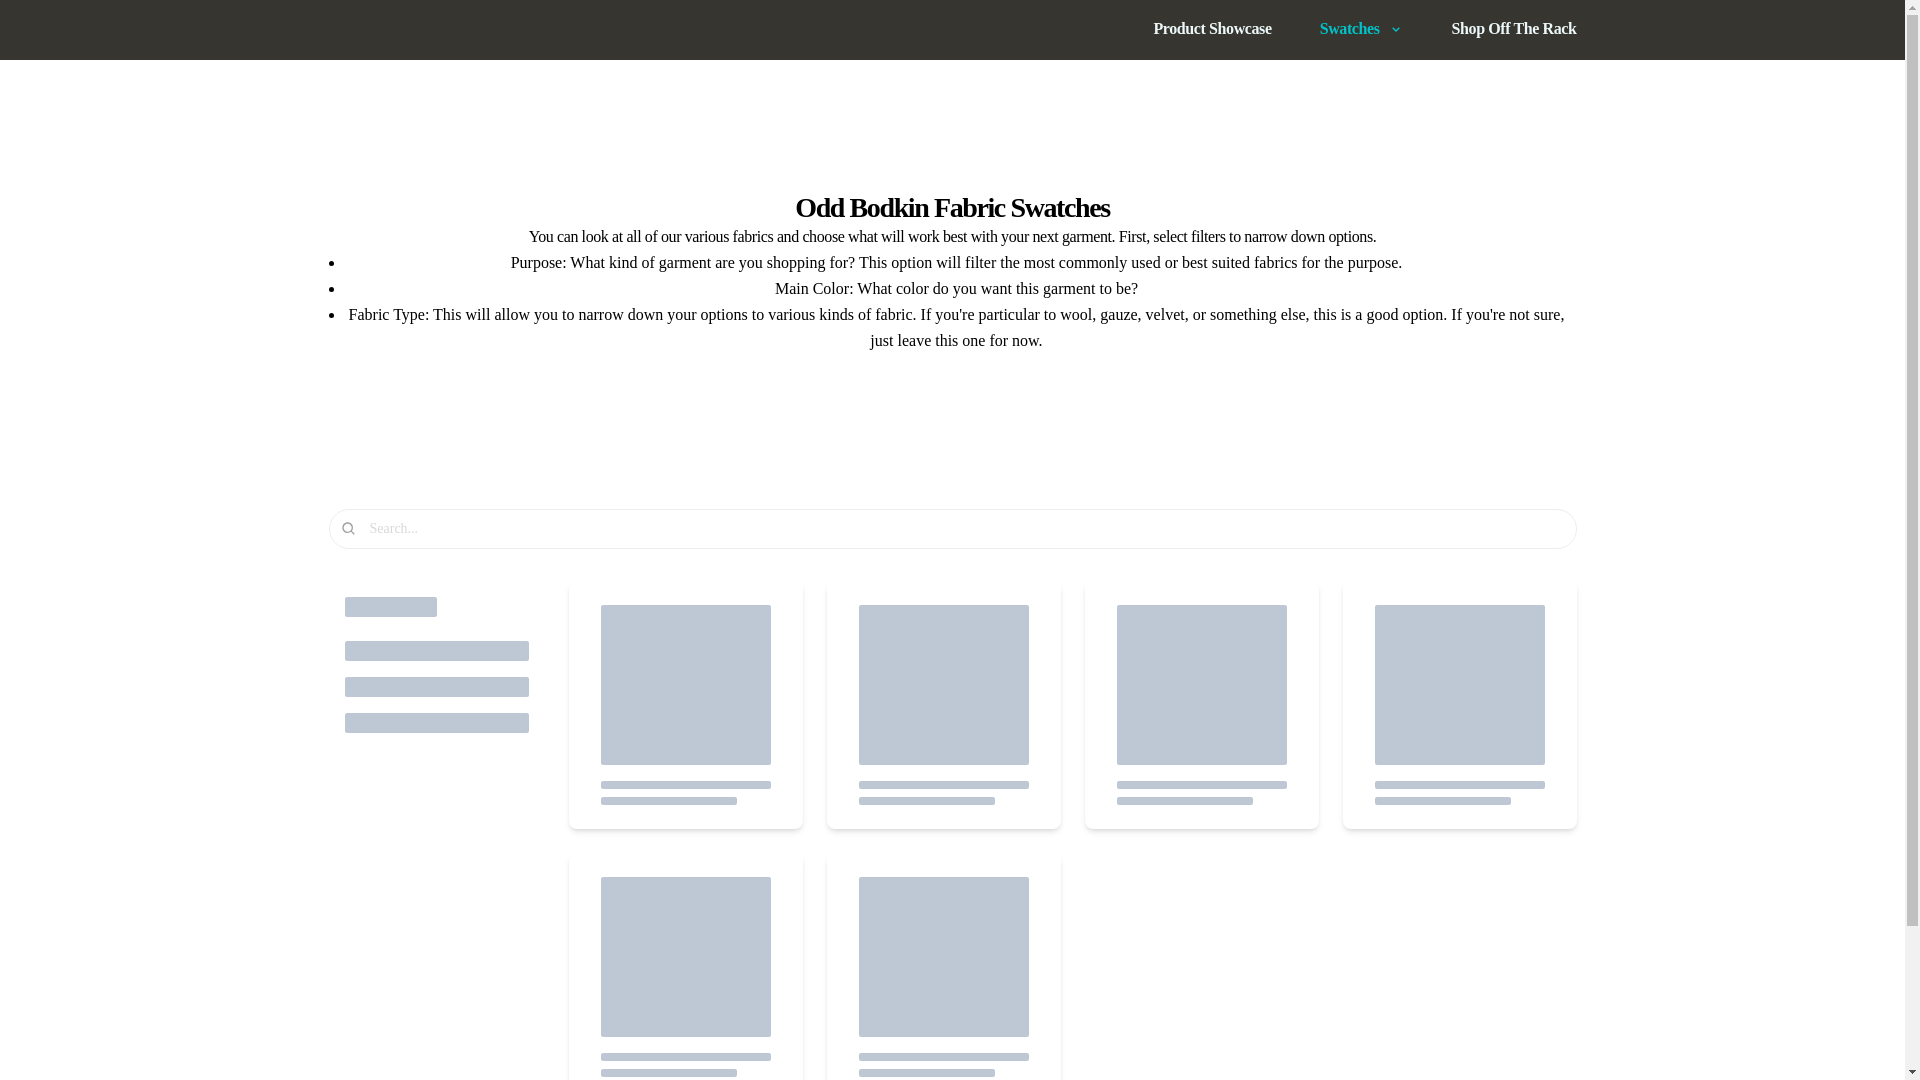  I want to click on Shop Off The Rack, so click(1514, 29).